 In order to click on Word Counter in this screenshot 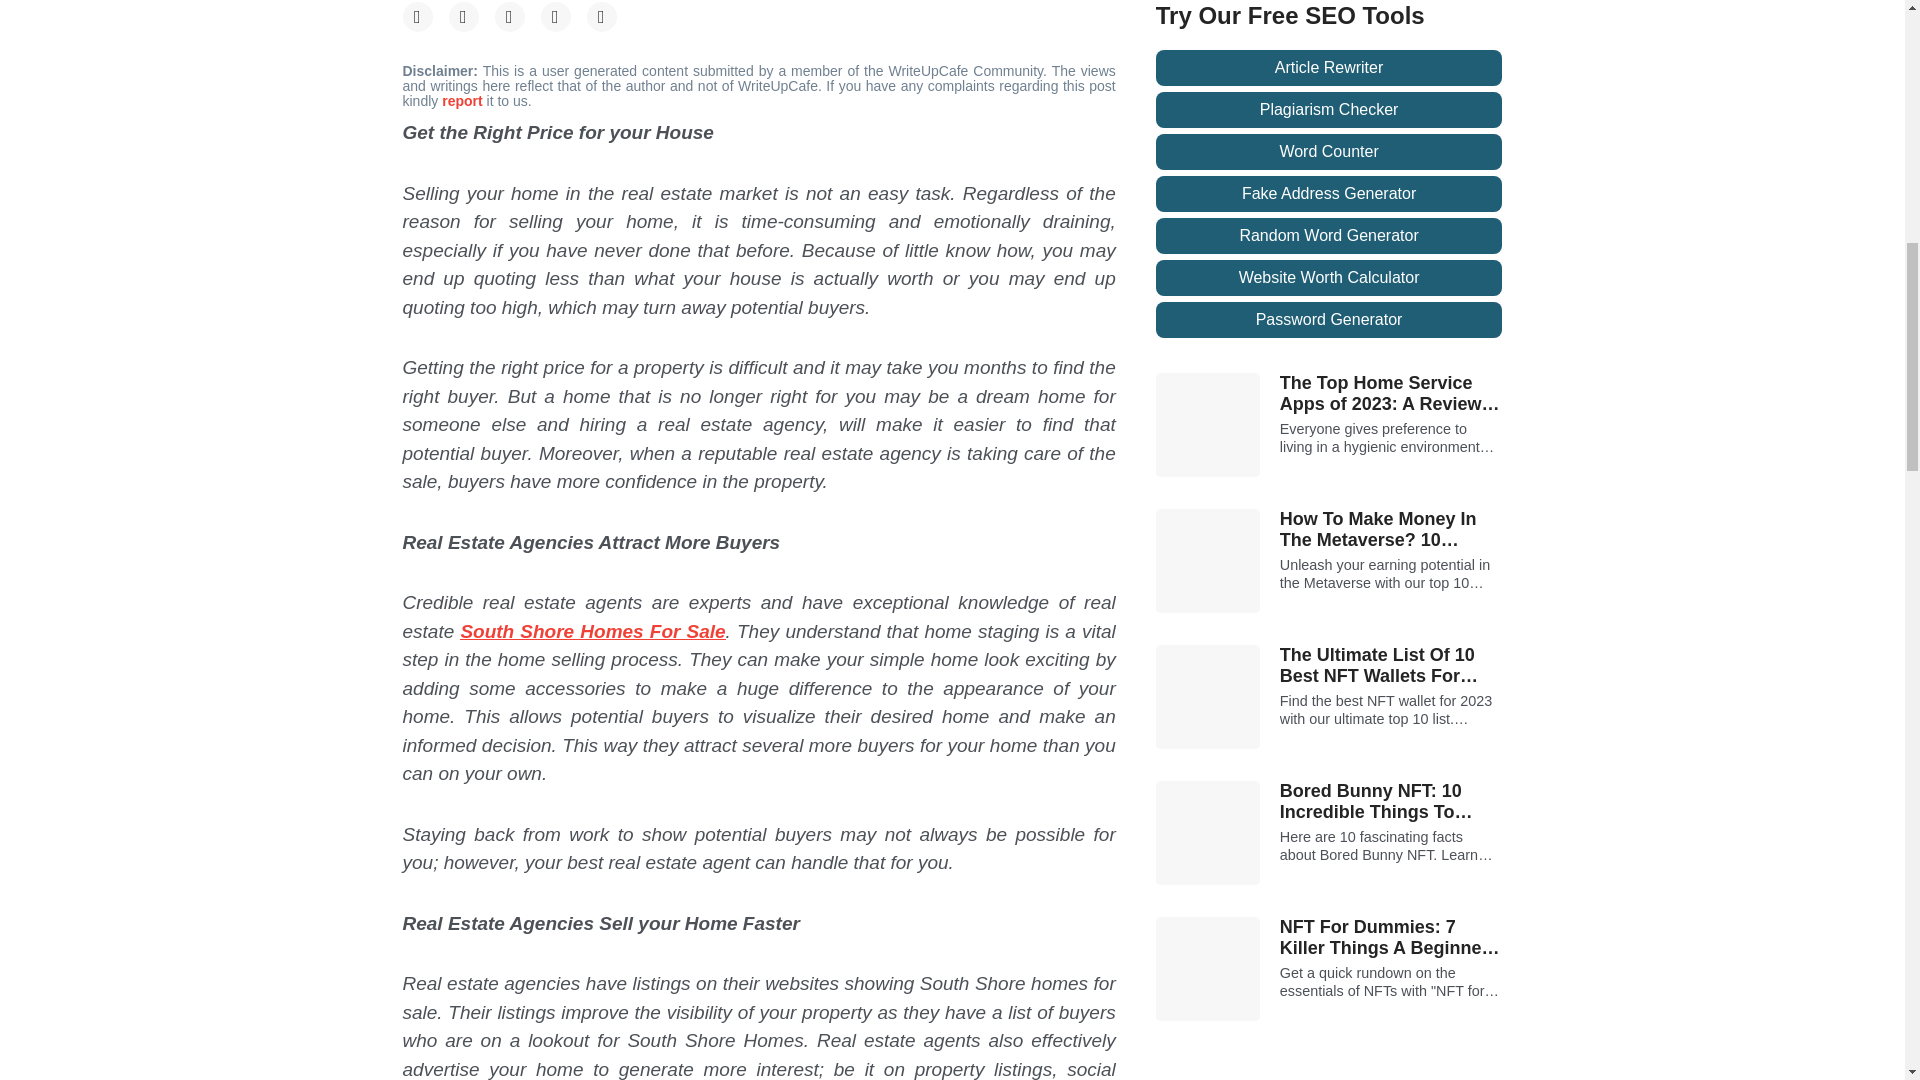, I will do `click(1329, 151)`.